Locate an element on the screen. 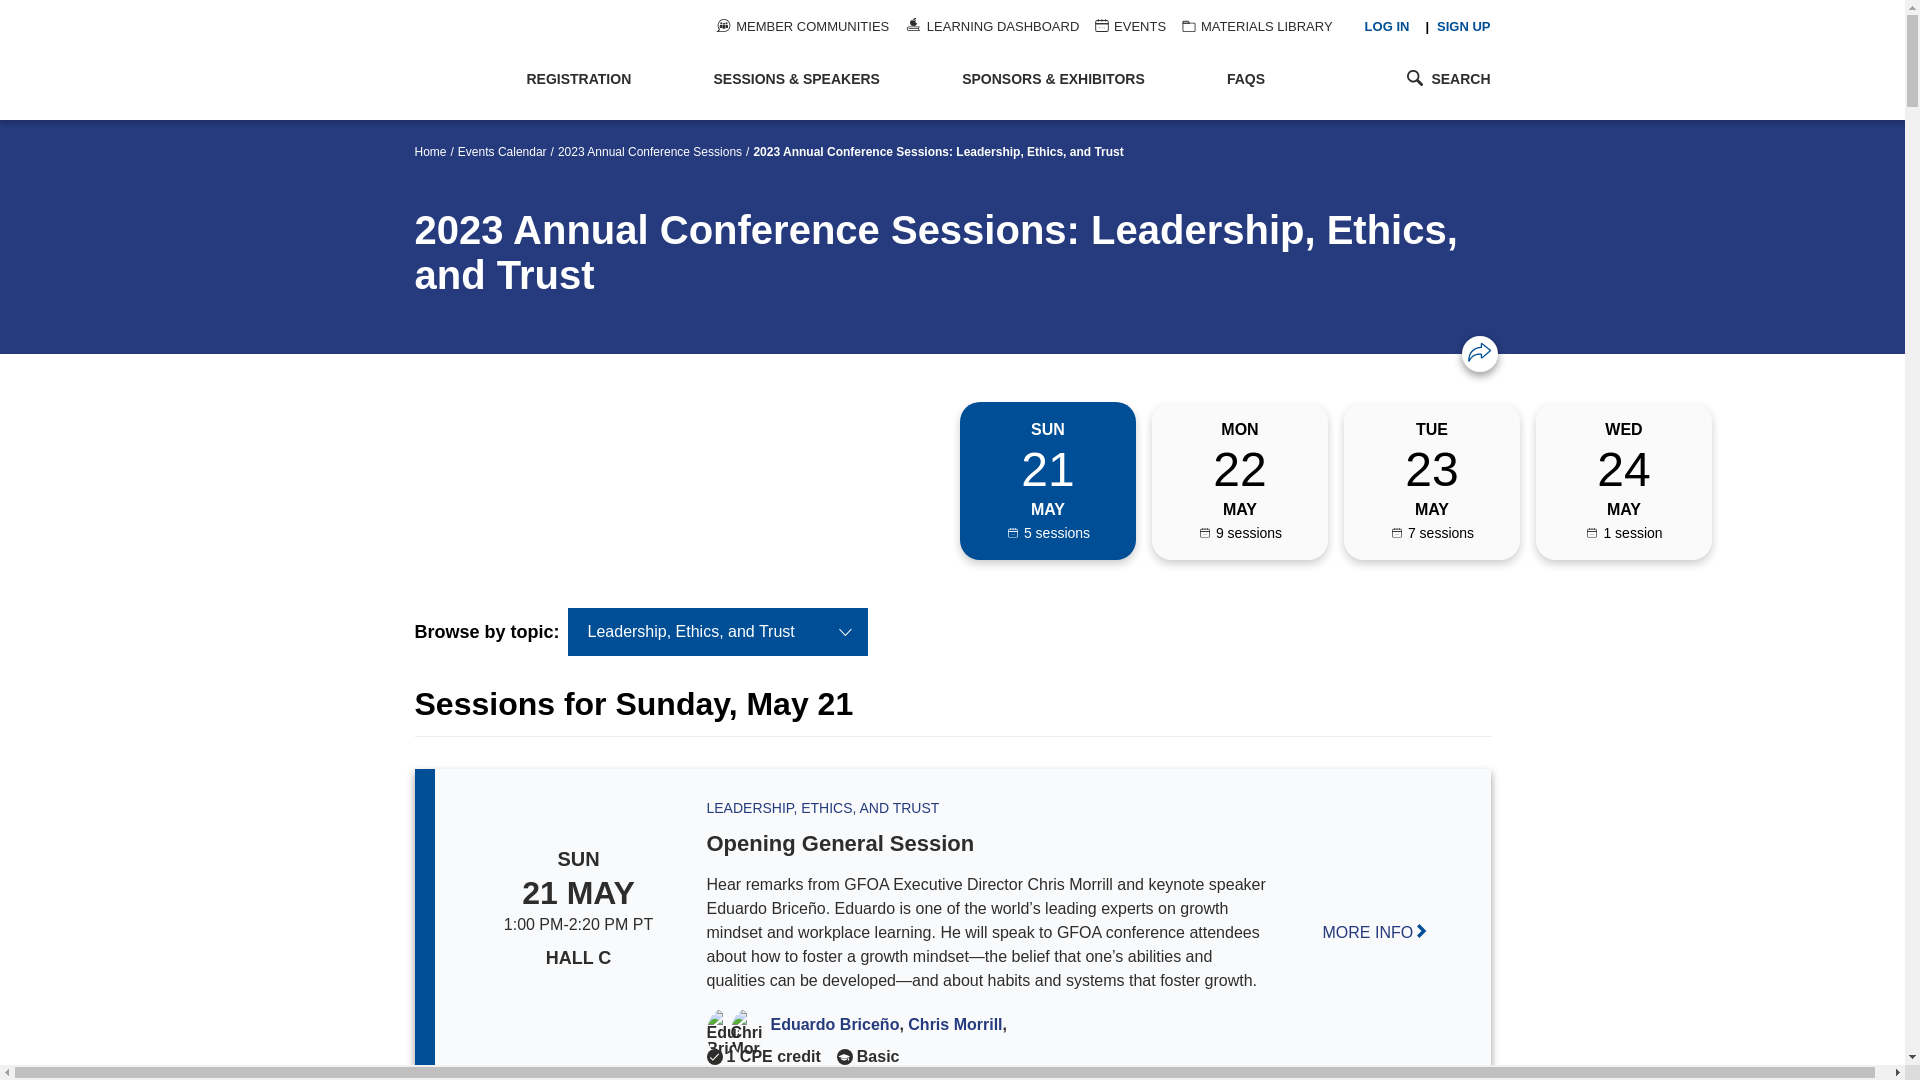  LEARNING DASHBOARD is located at coordinates (992, 26).